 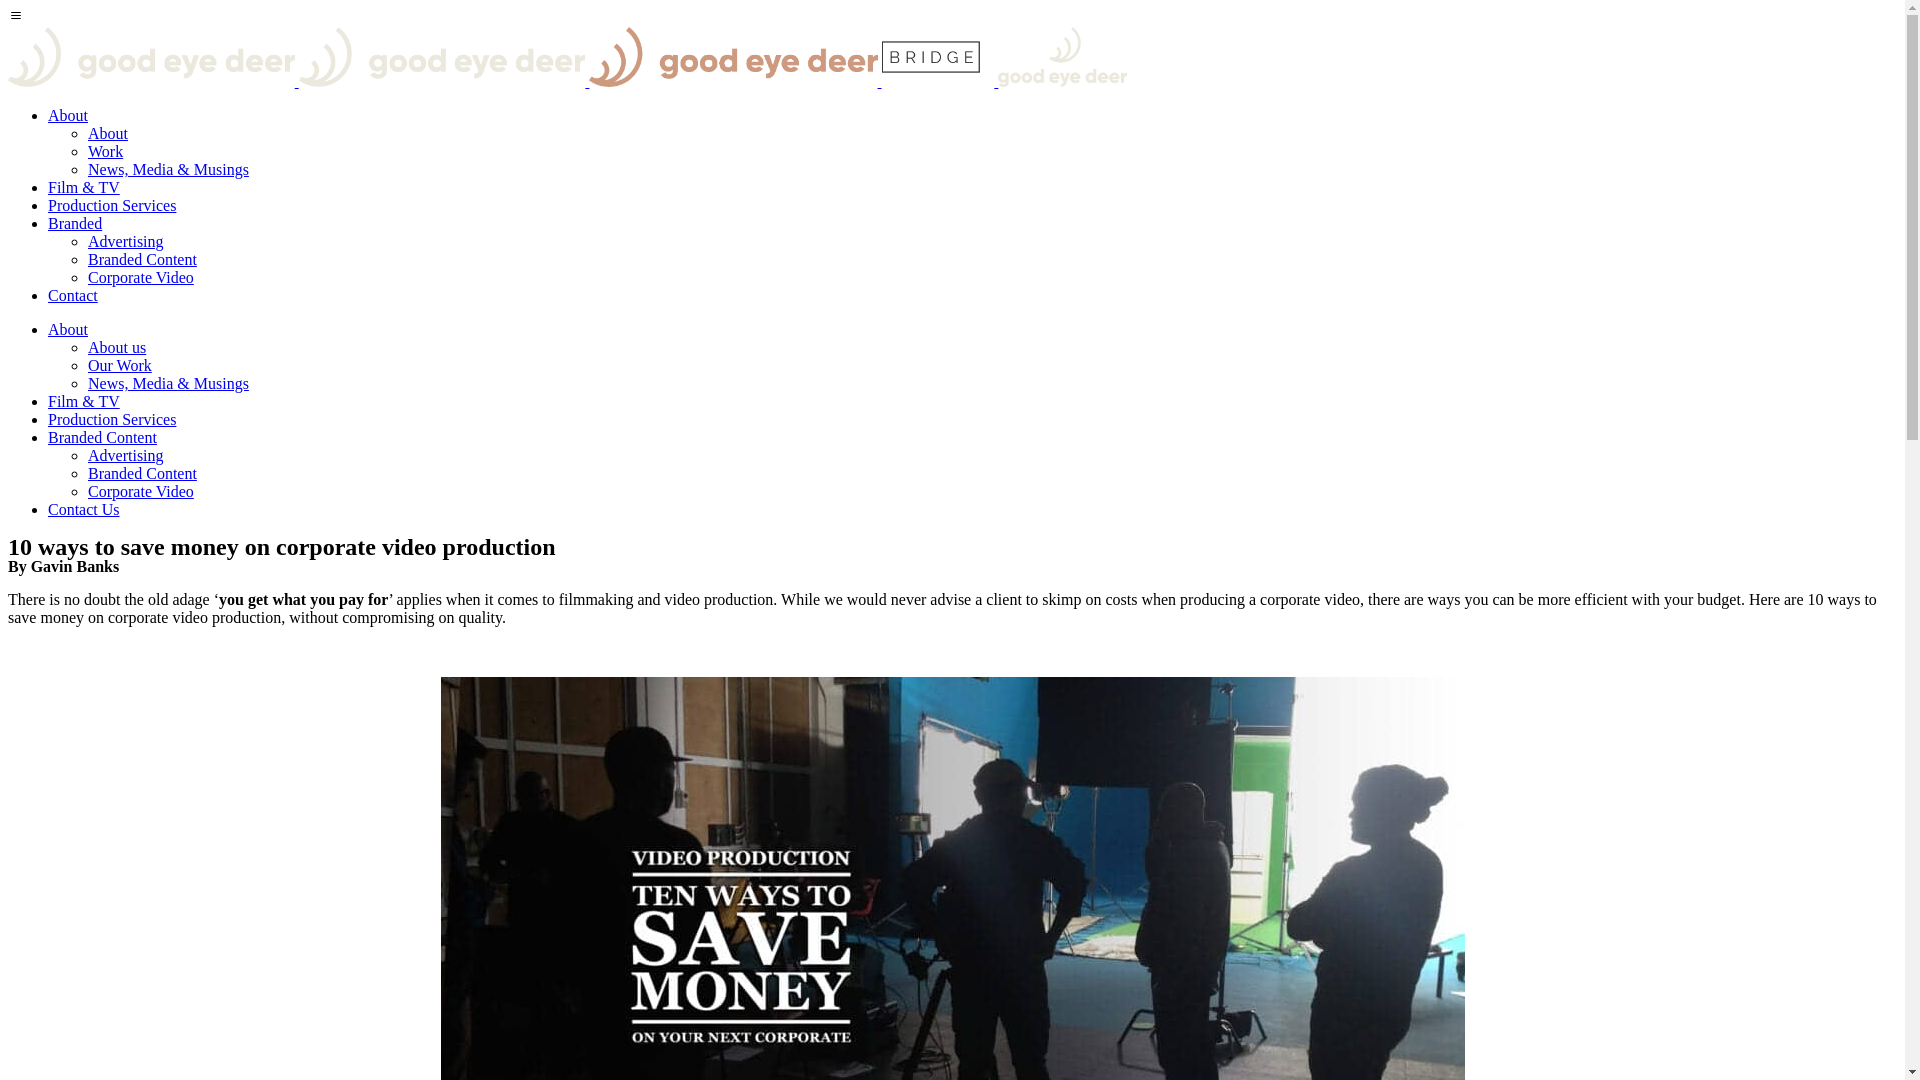 I want to click on About, so click(x=68, y=116).